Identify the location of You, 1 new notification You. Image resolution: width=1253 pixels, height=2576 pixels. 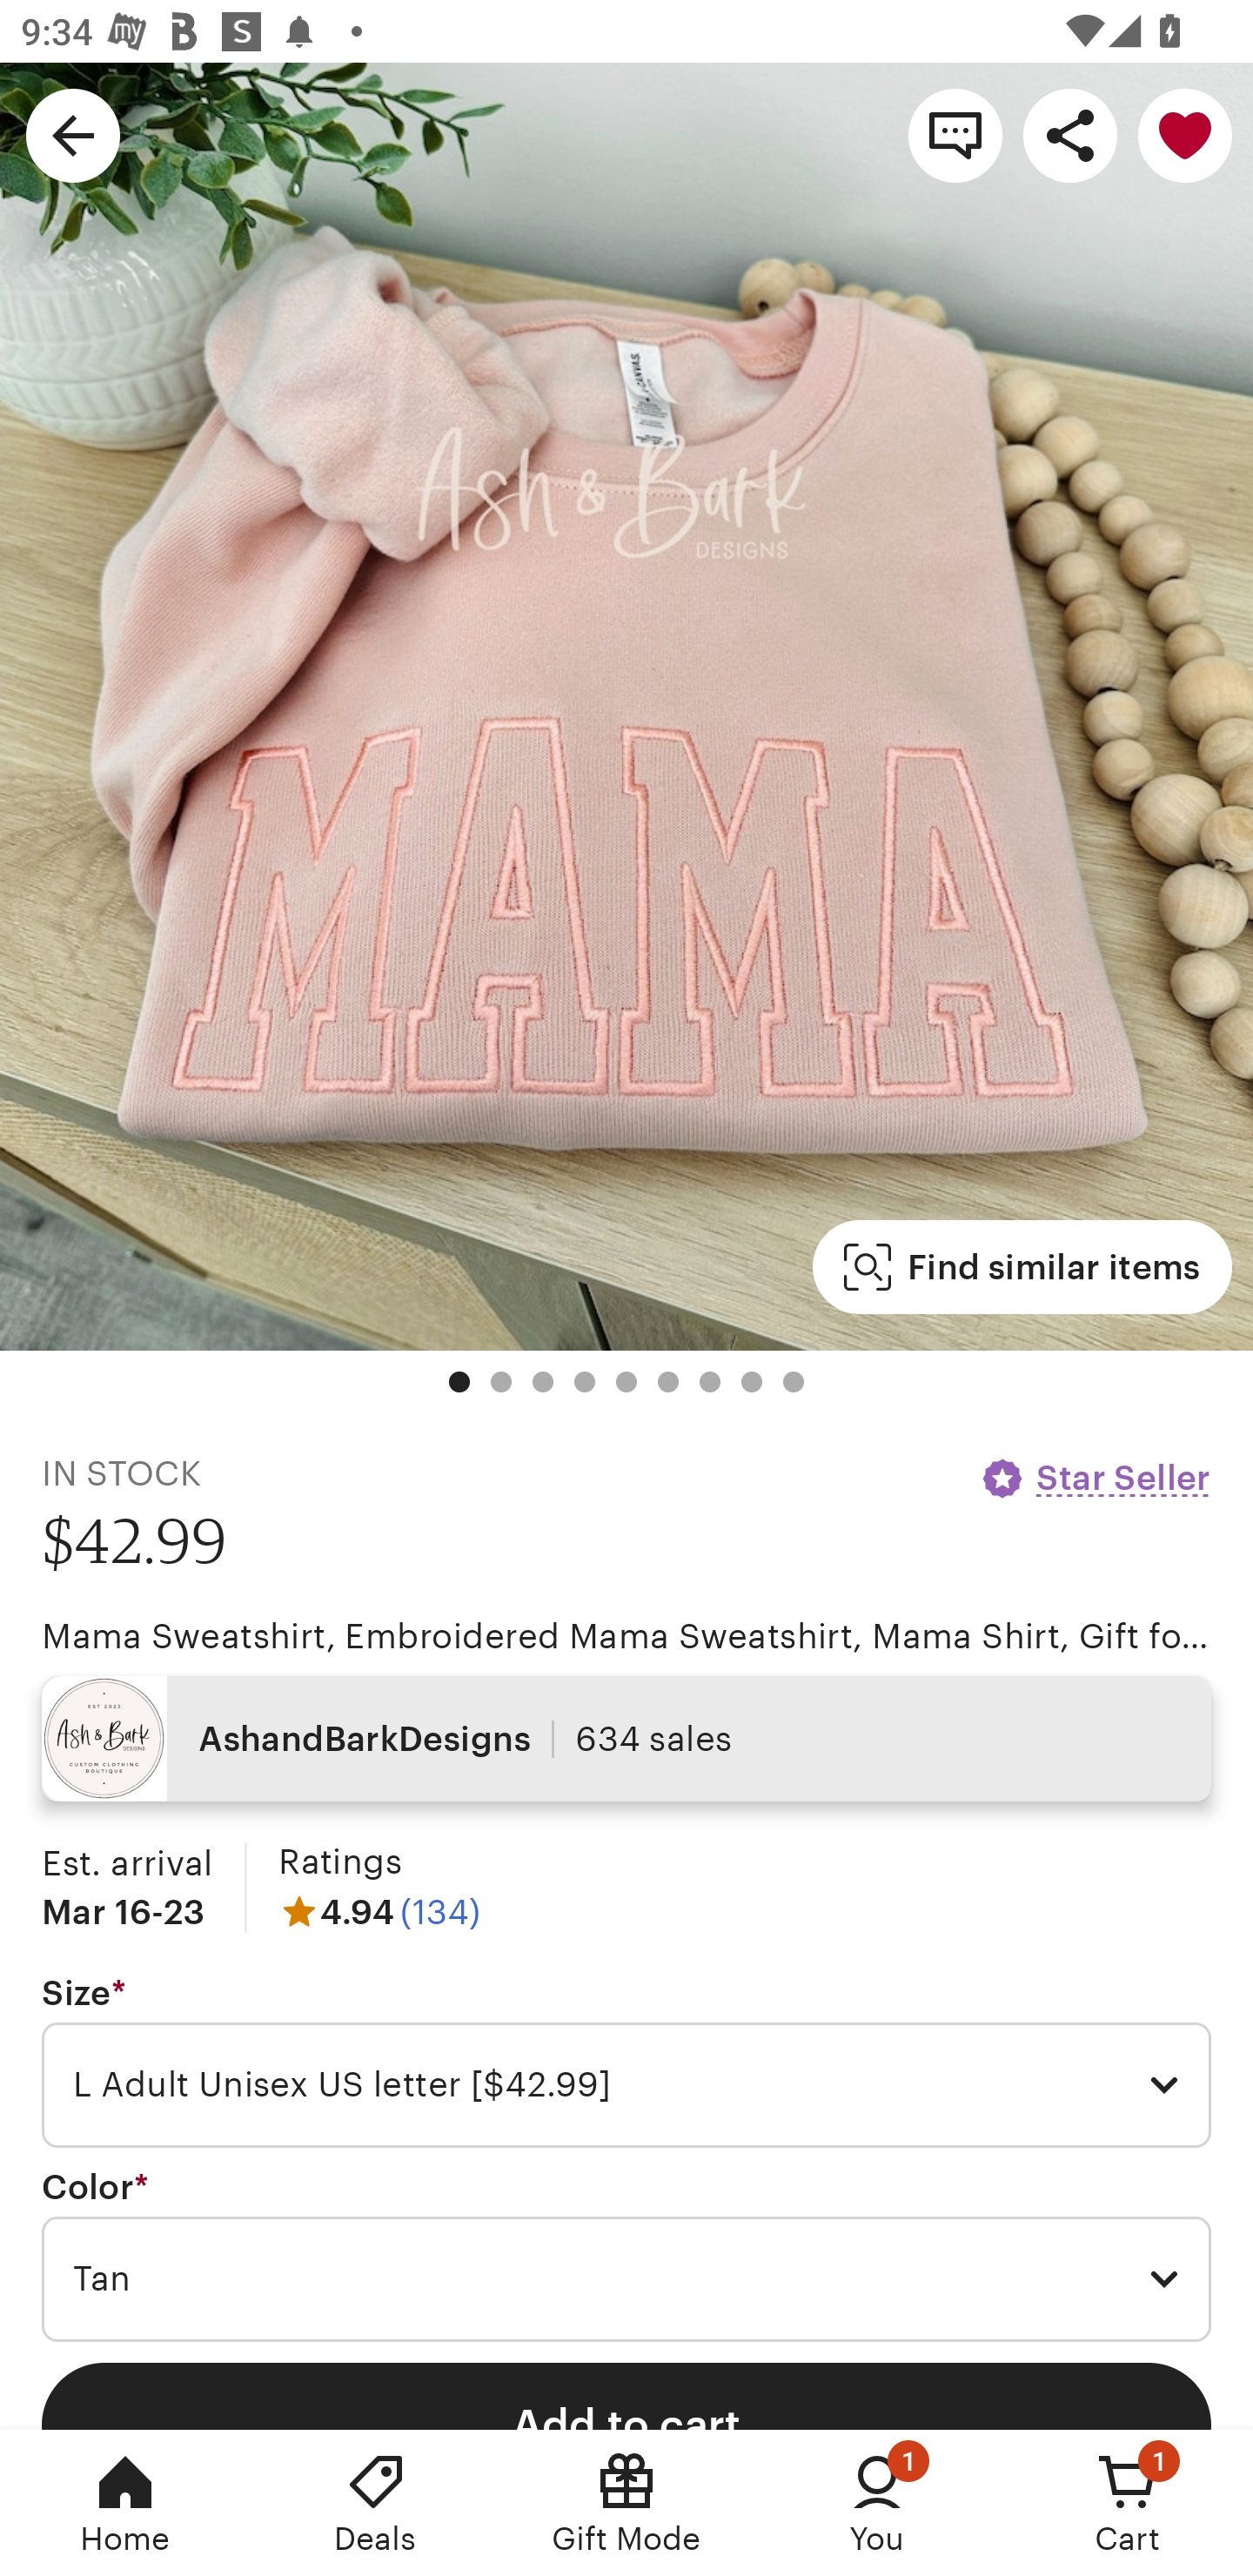
(877, 2503).